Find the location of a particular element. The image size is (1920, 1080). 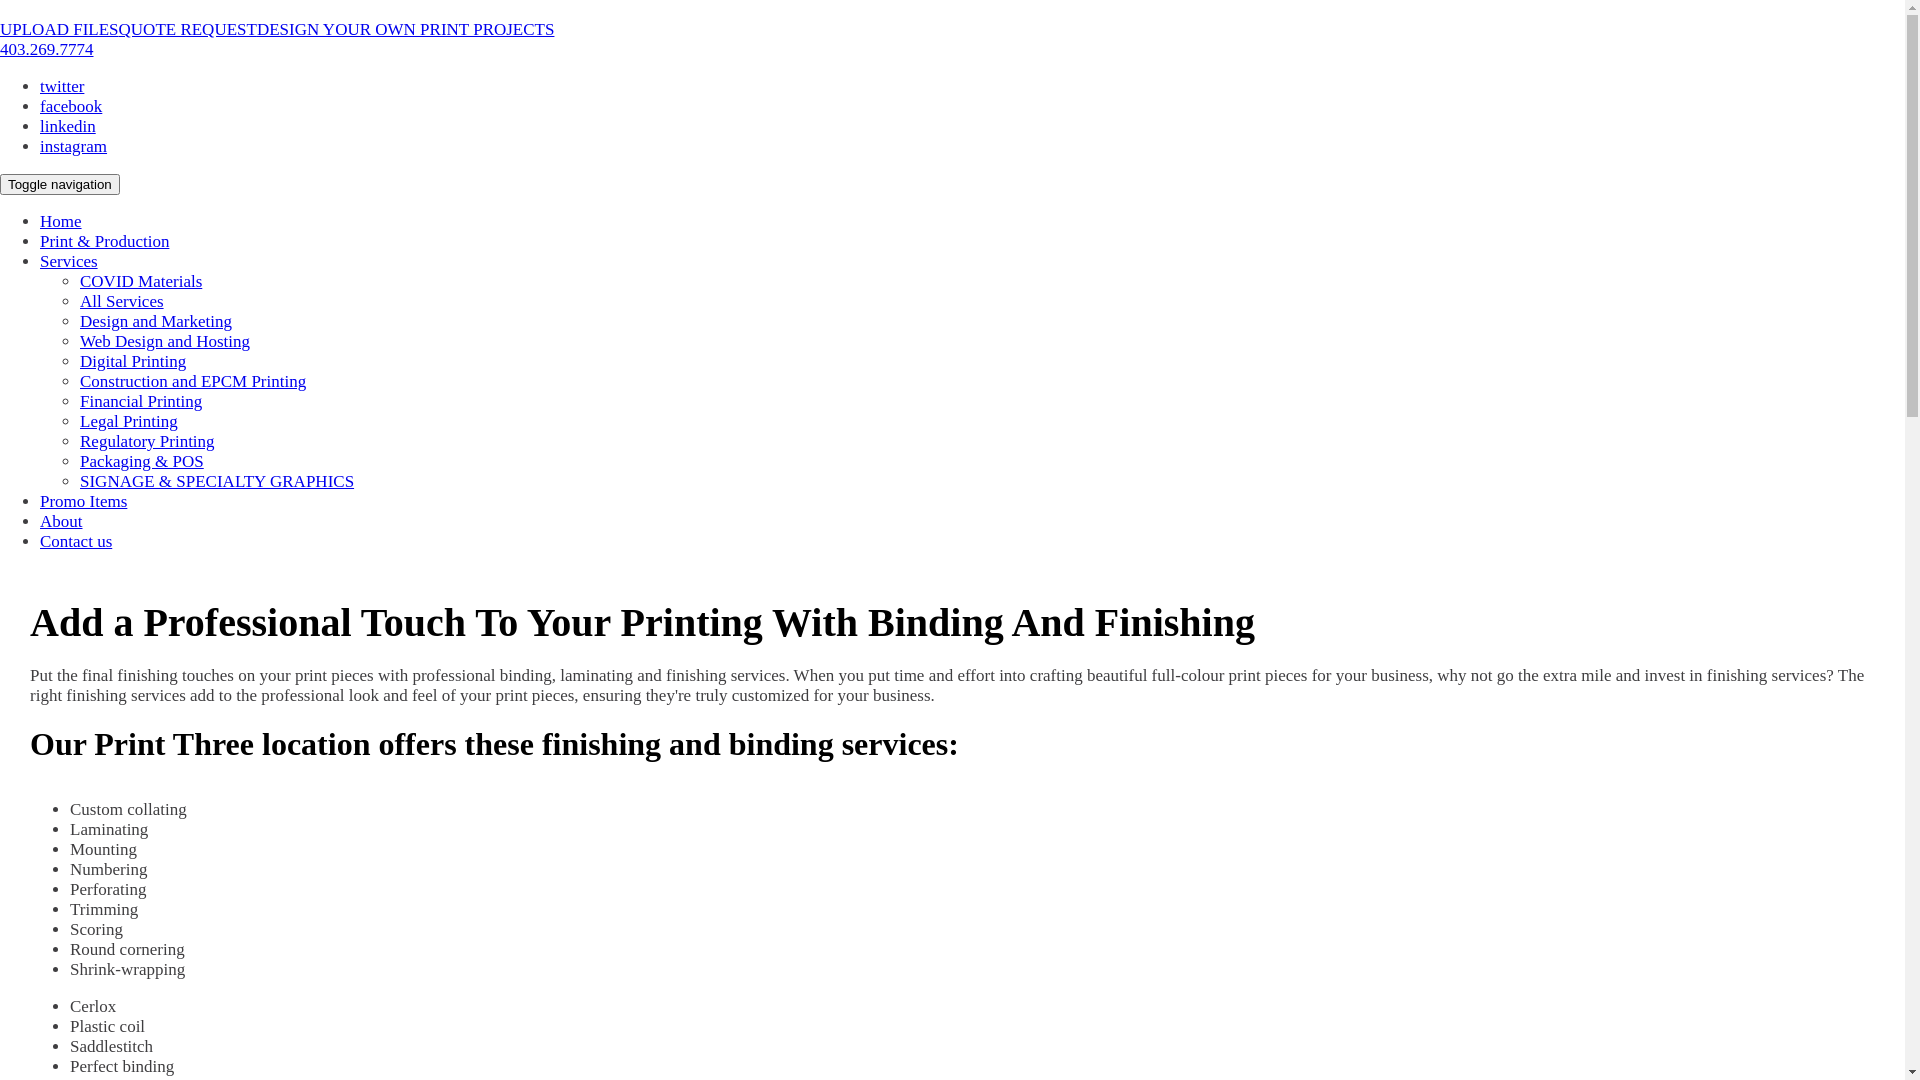

instagram is located at coordinates (74, 146).